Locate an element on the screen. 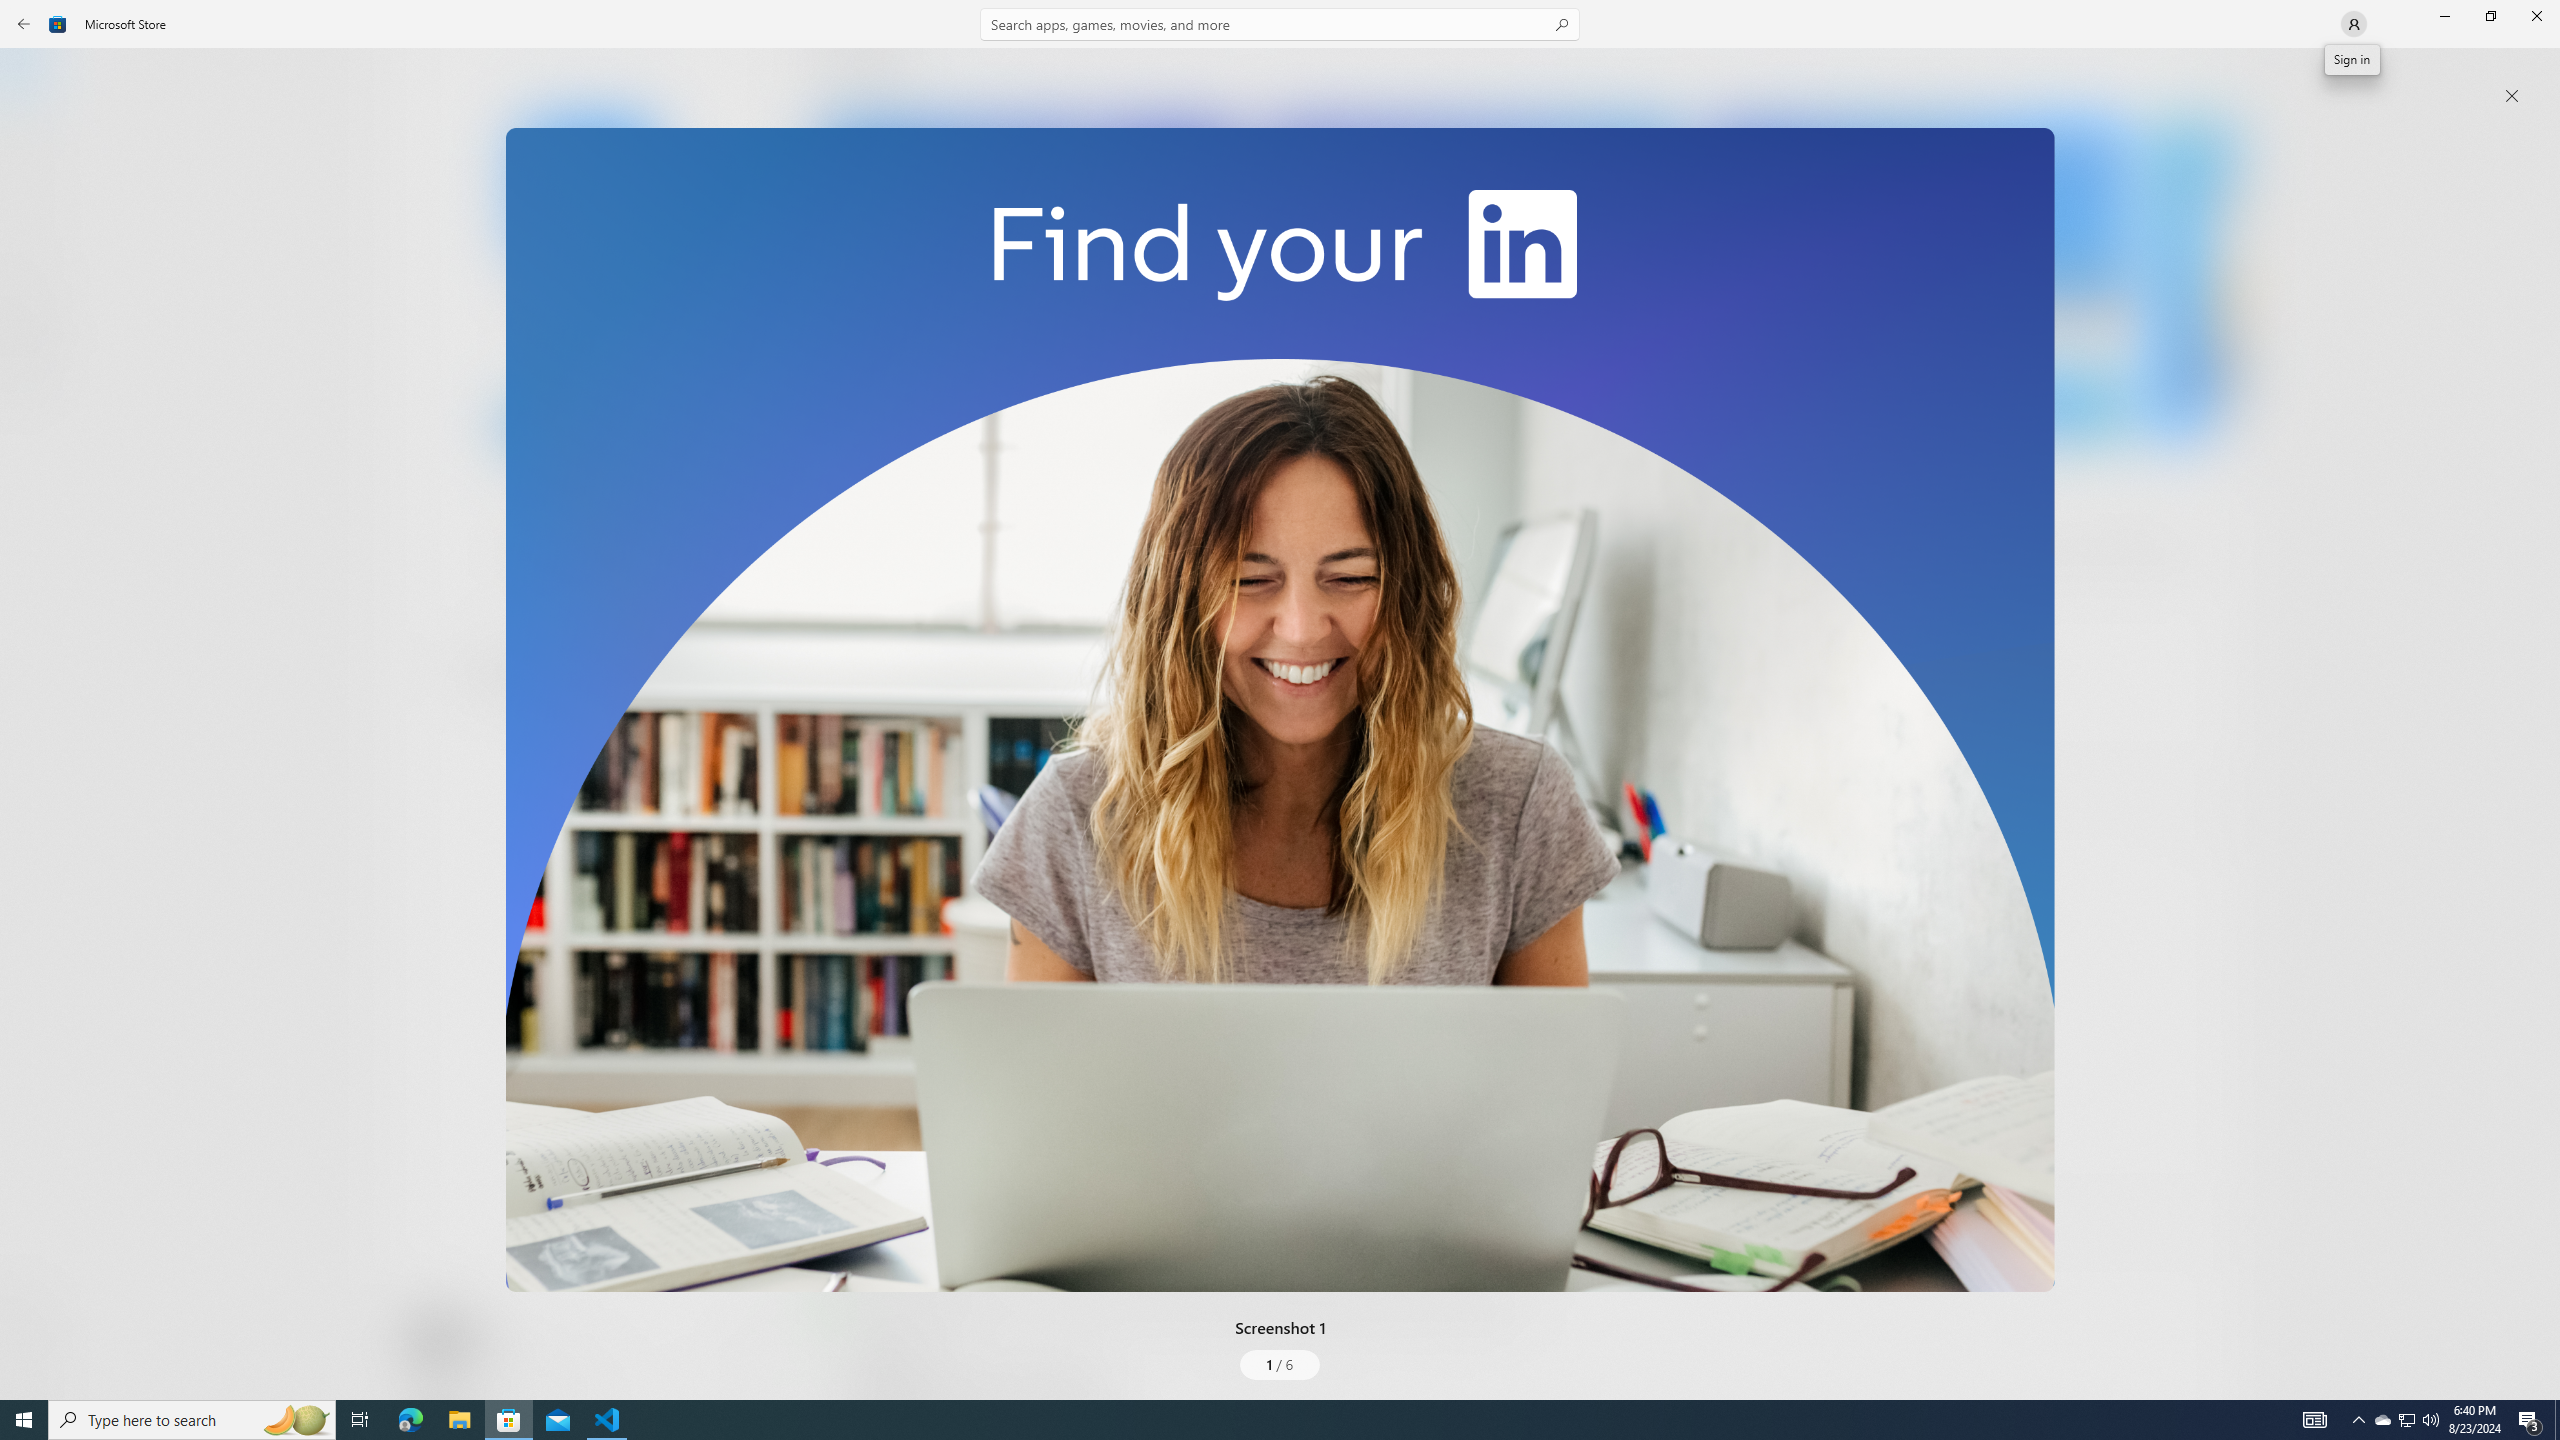 Image resolution: width=2560 pixels, height=1440 pixels. AI Hub is located at coordinates (36, 389).